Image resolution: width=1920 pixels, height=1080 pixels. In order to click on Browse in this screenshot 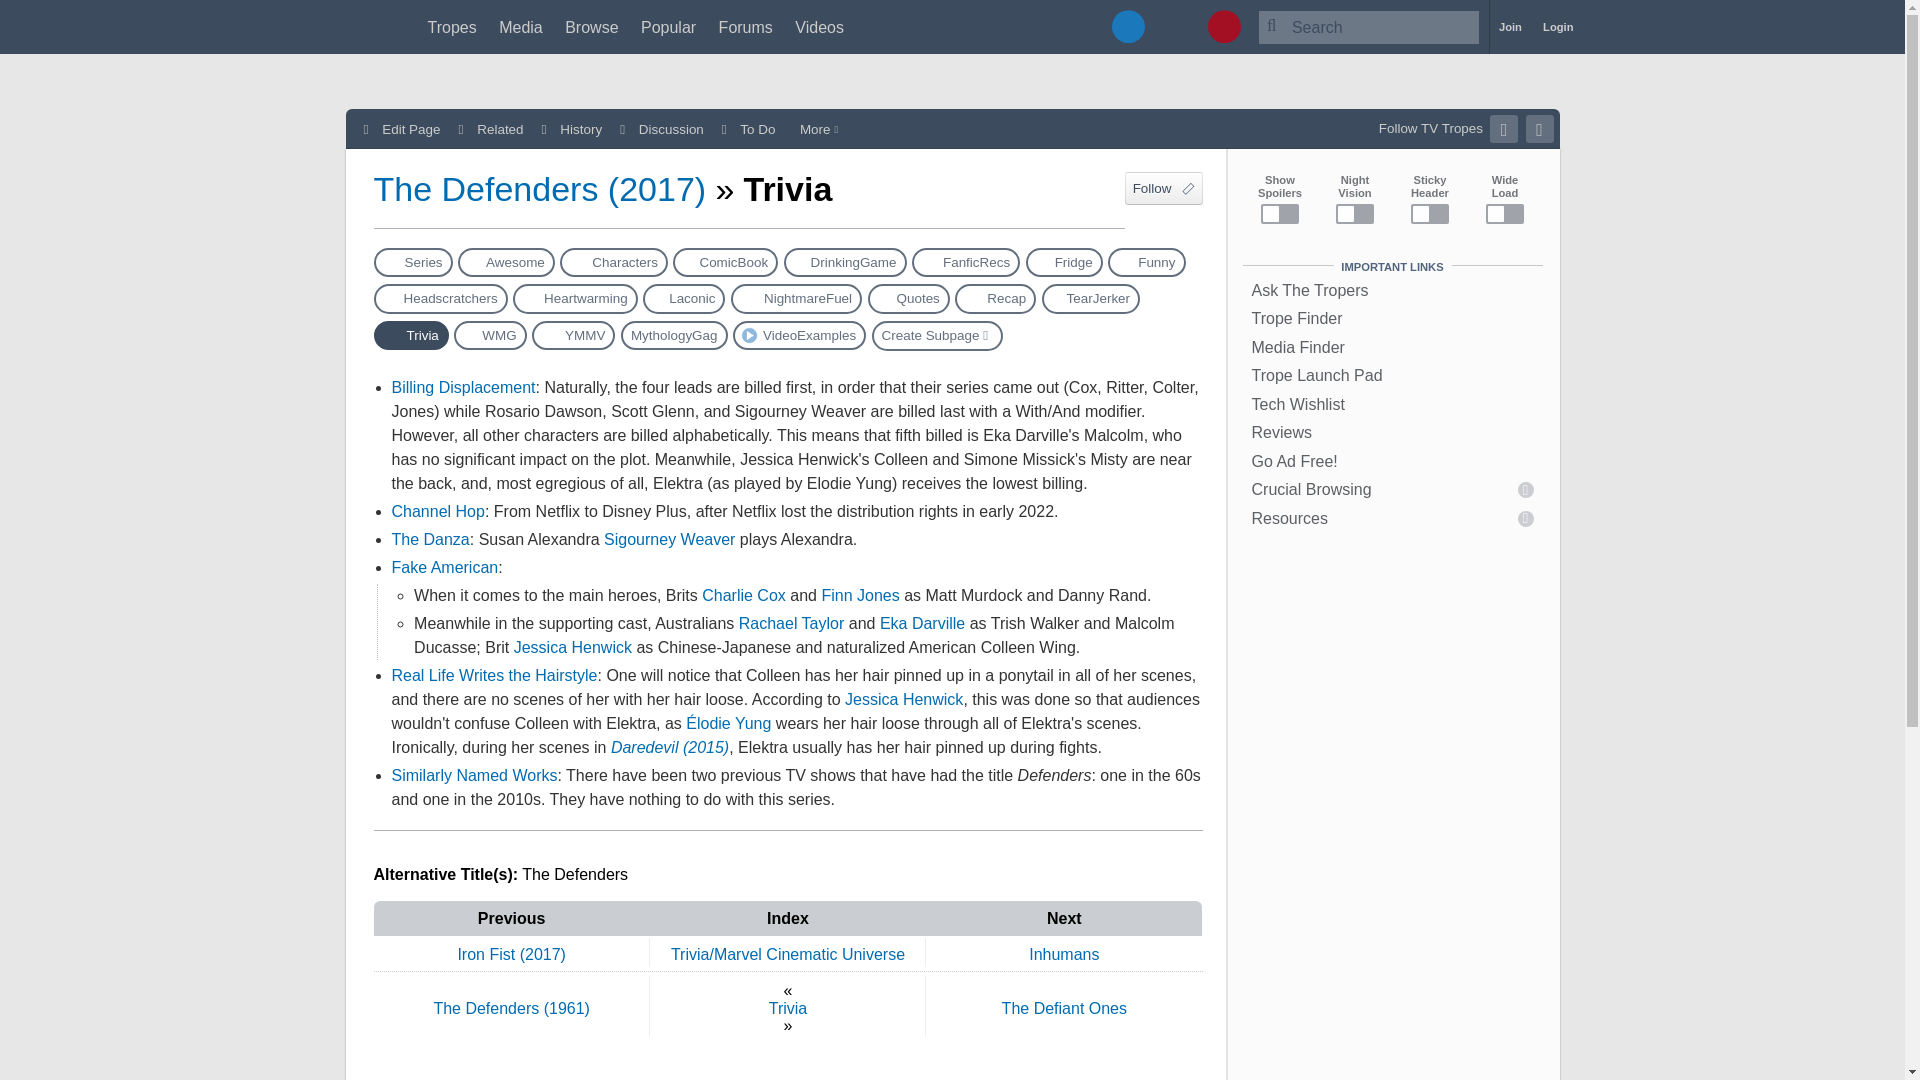, I will do `click(591, 27)`.